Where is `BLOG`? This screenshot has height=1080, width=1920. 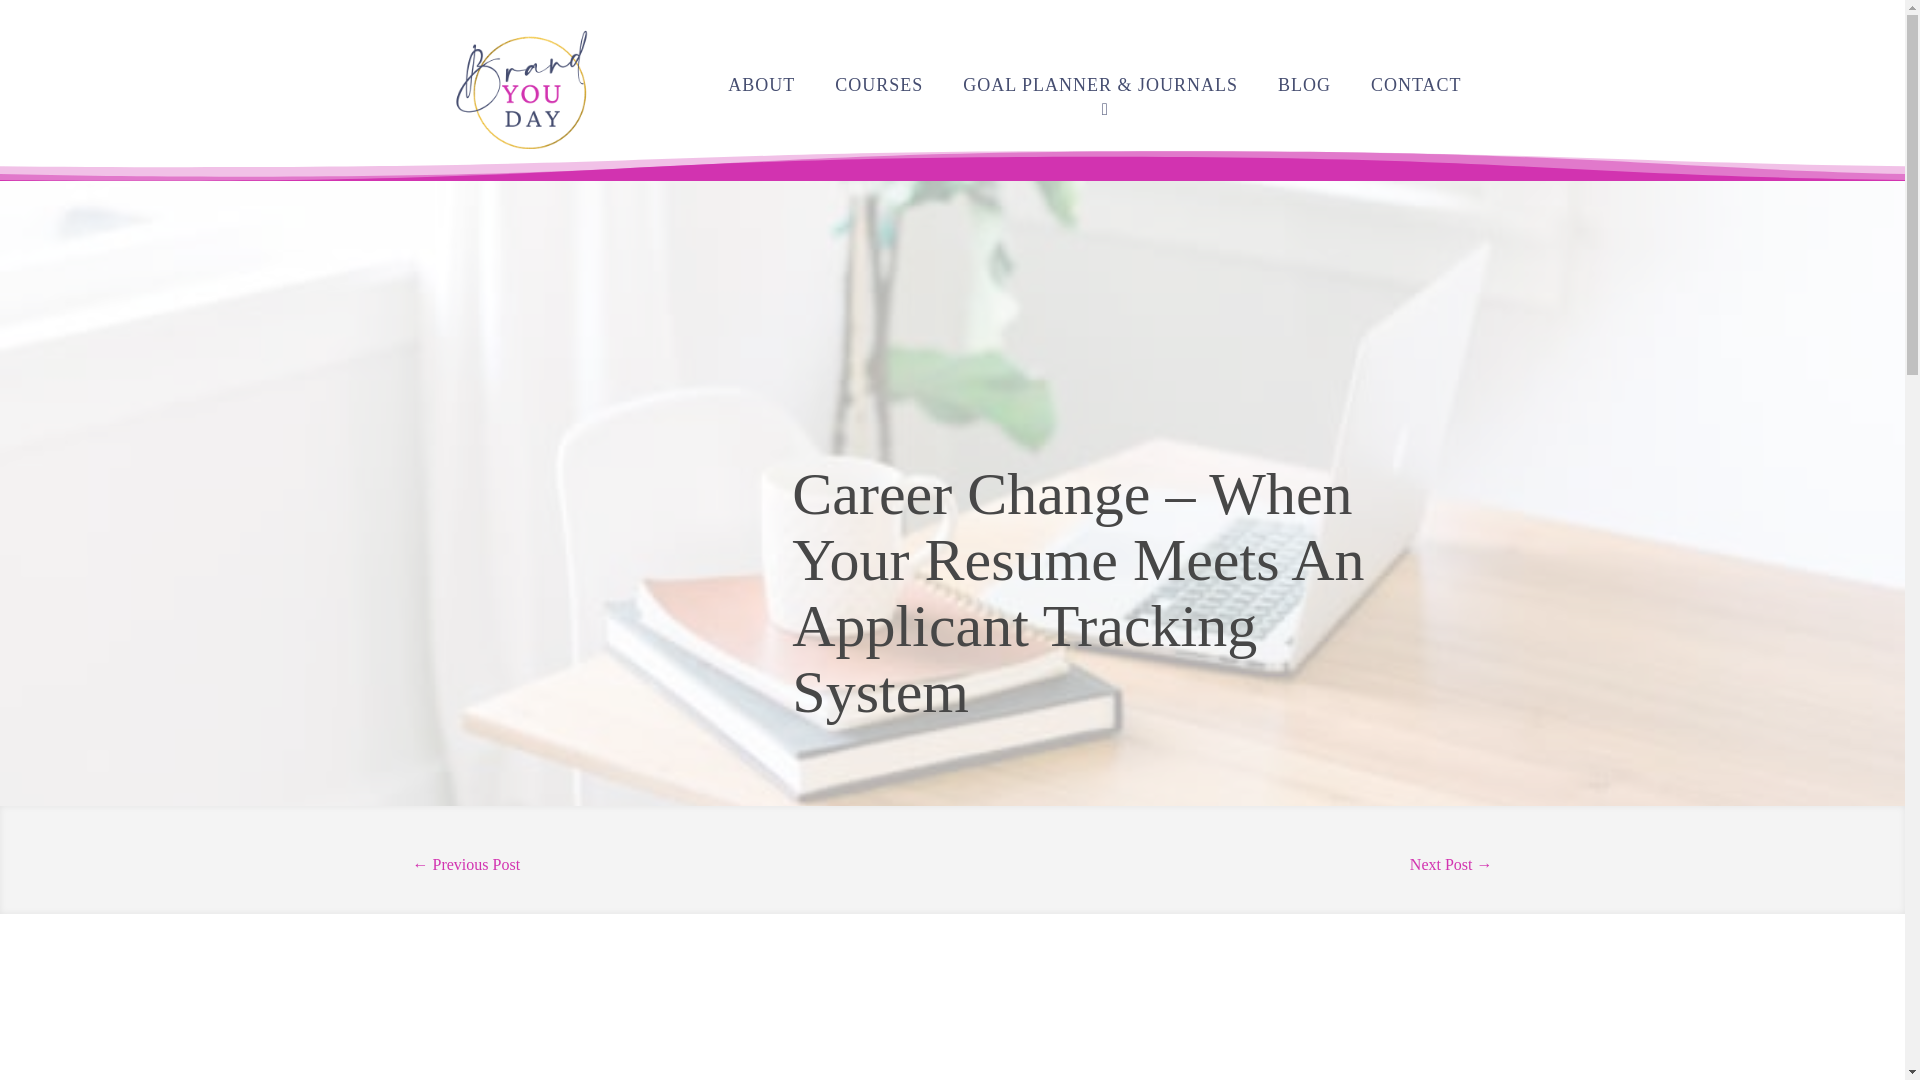 BLOG is located at coordinates (1304, 88).